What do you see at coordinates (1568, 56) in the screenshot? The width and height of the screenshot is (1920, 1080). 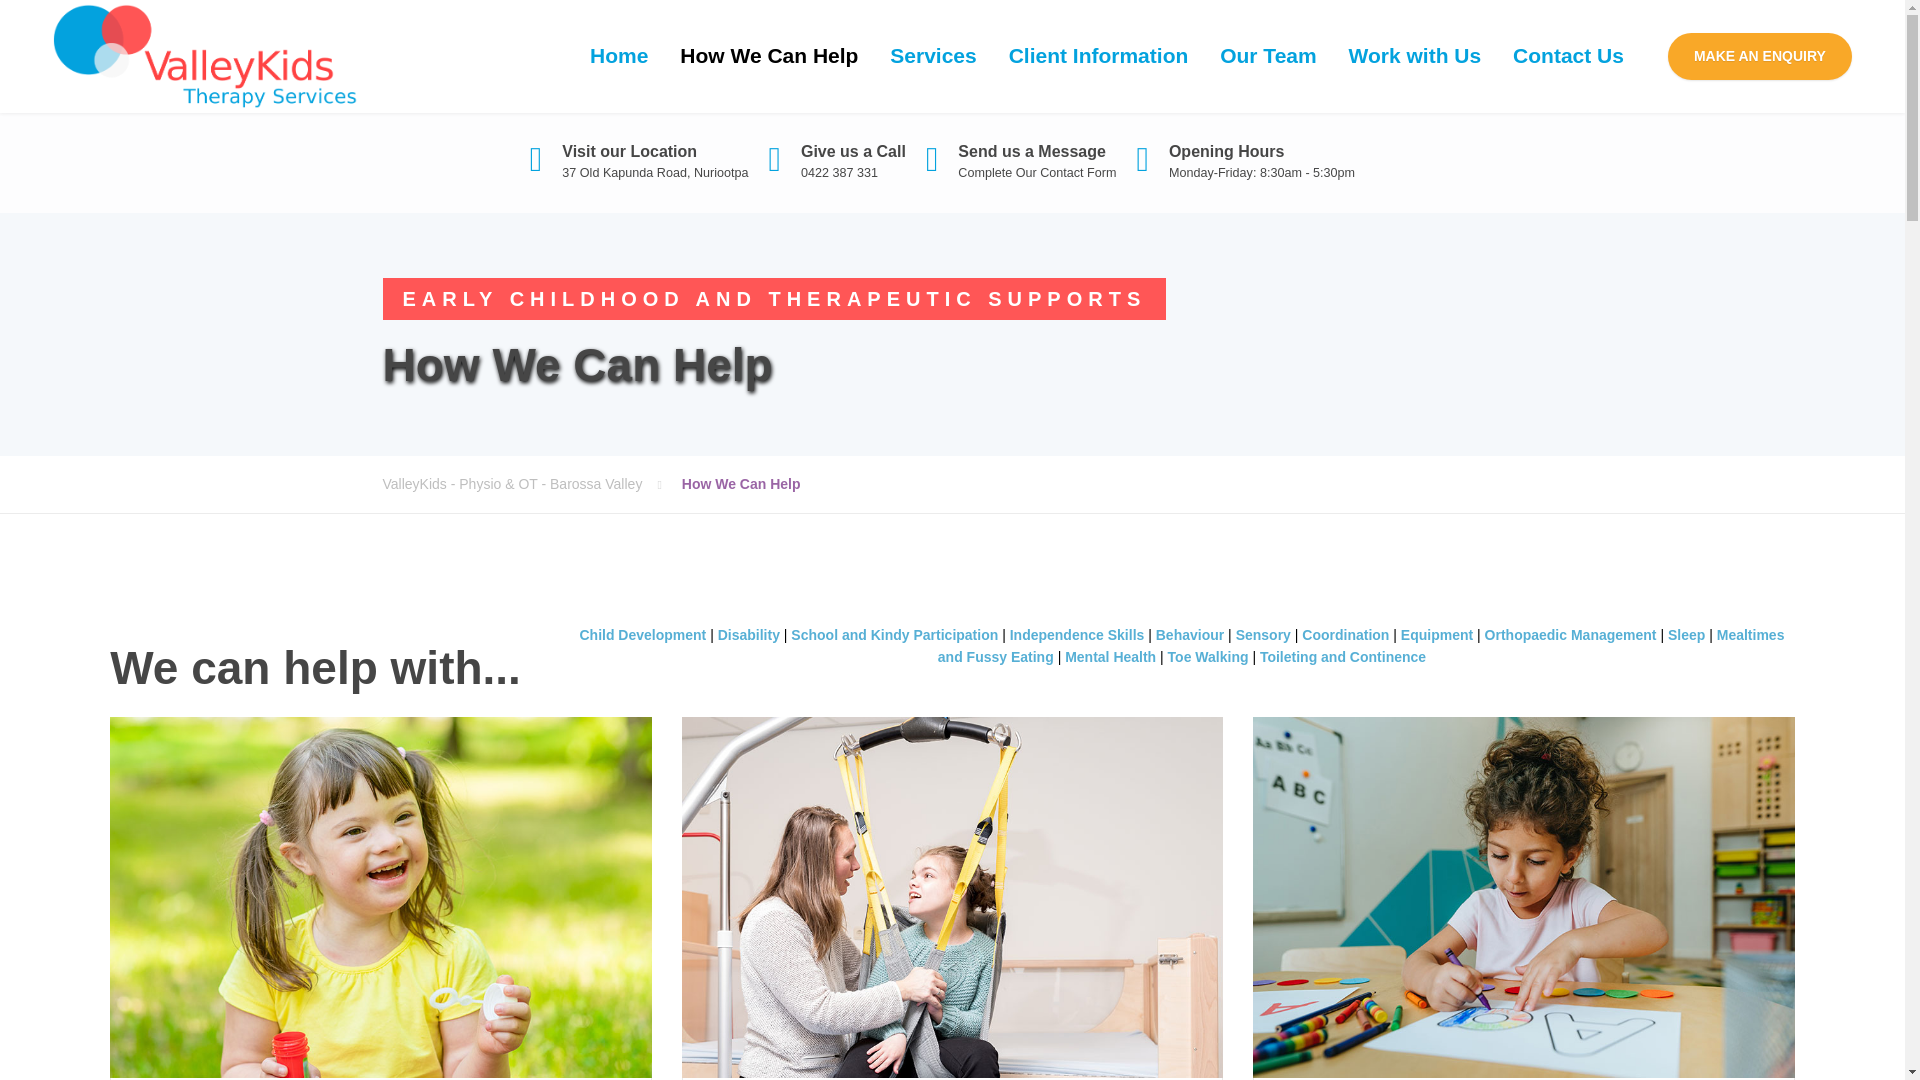 I see `Contact Us` at bounding box center [1568, 56].